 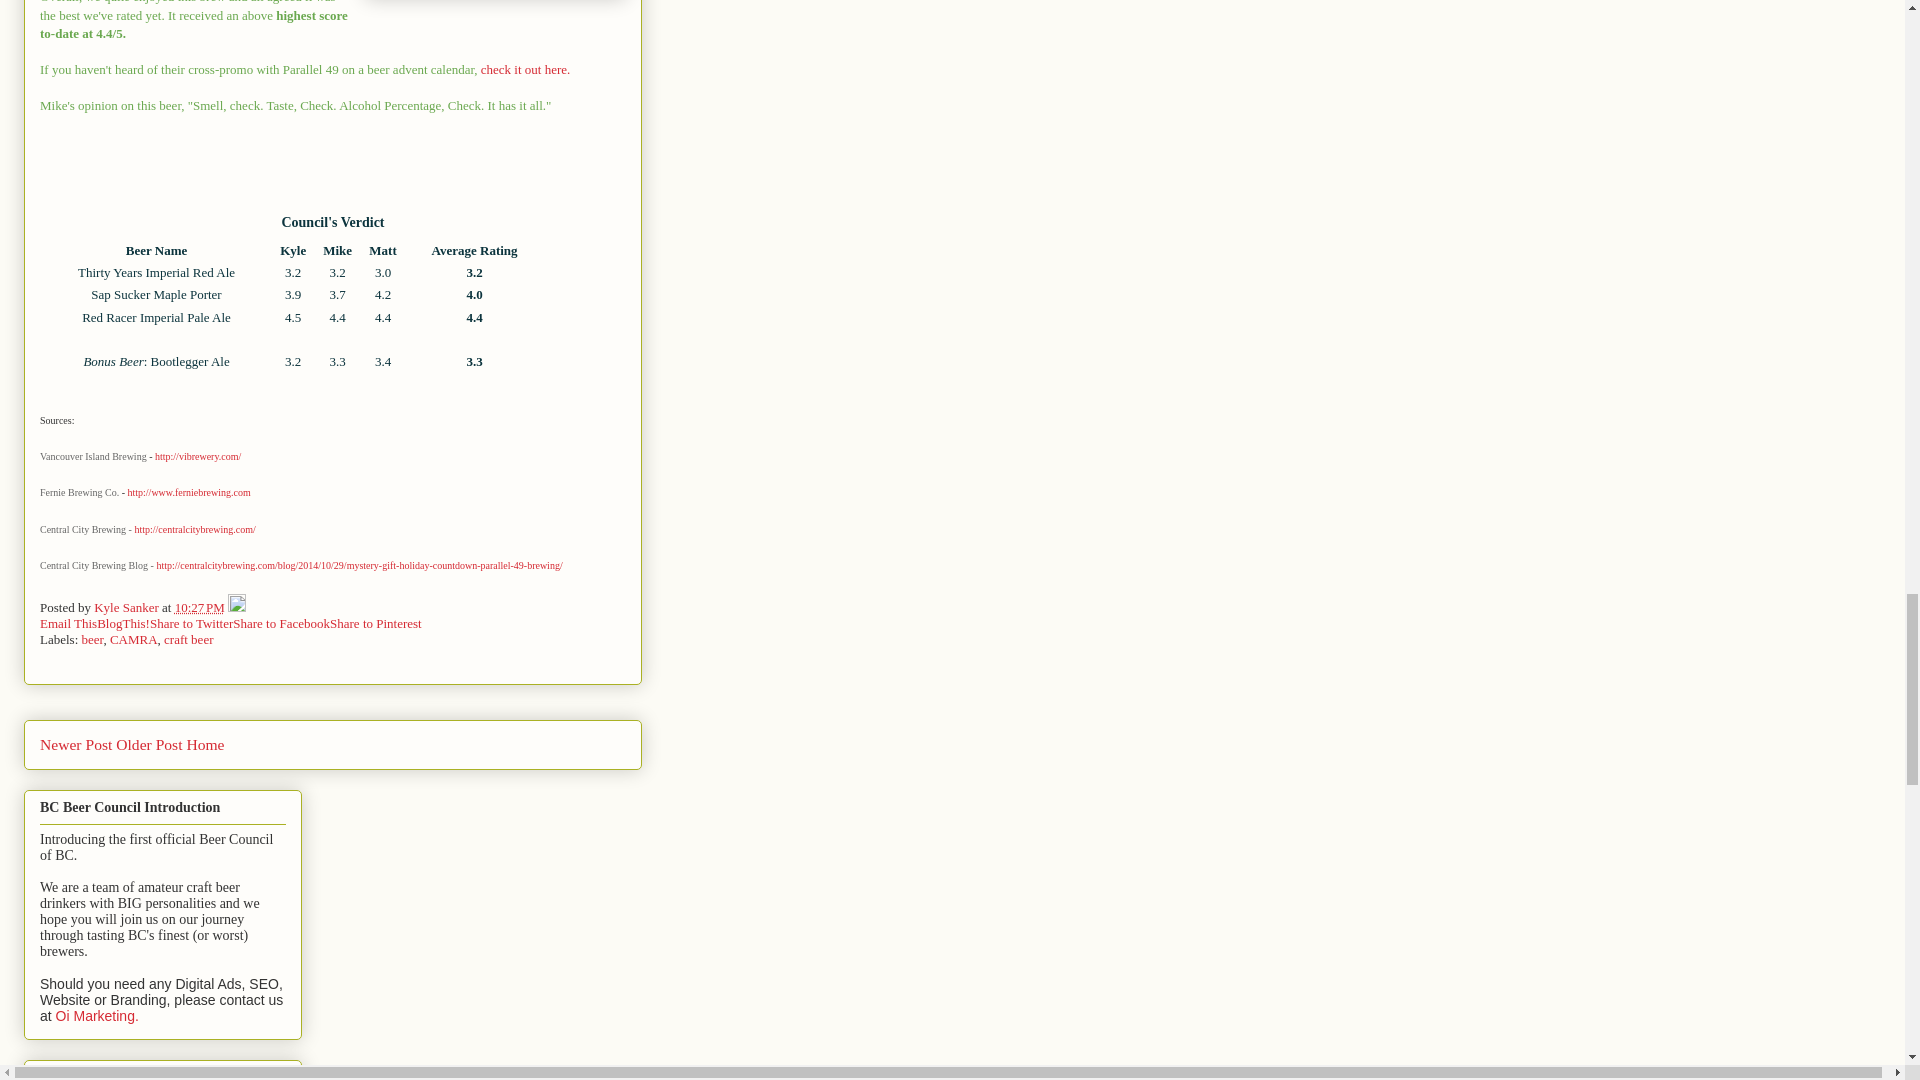 I want to click on Kyle Sanker, so click(x=128, y=607).